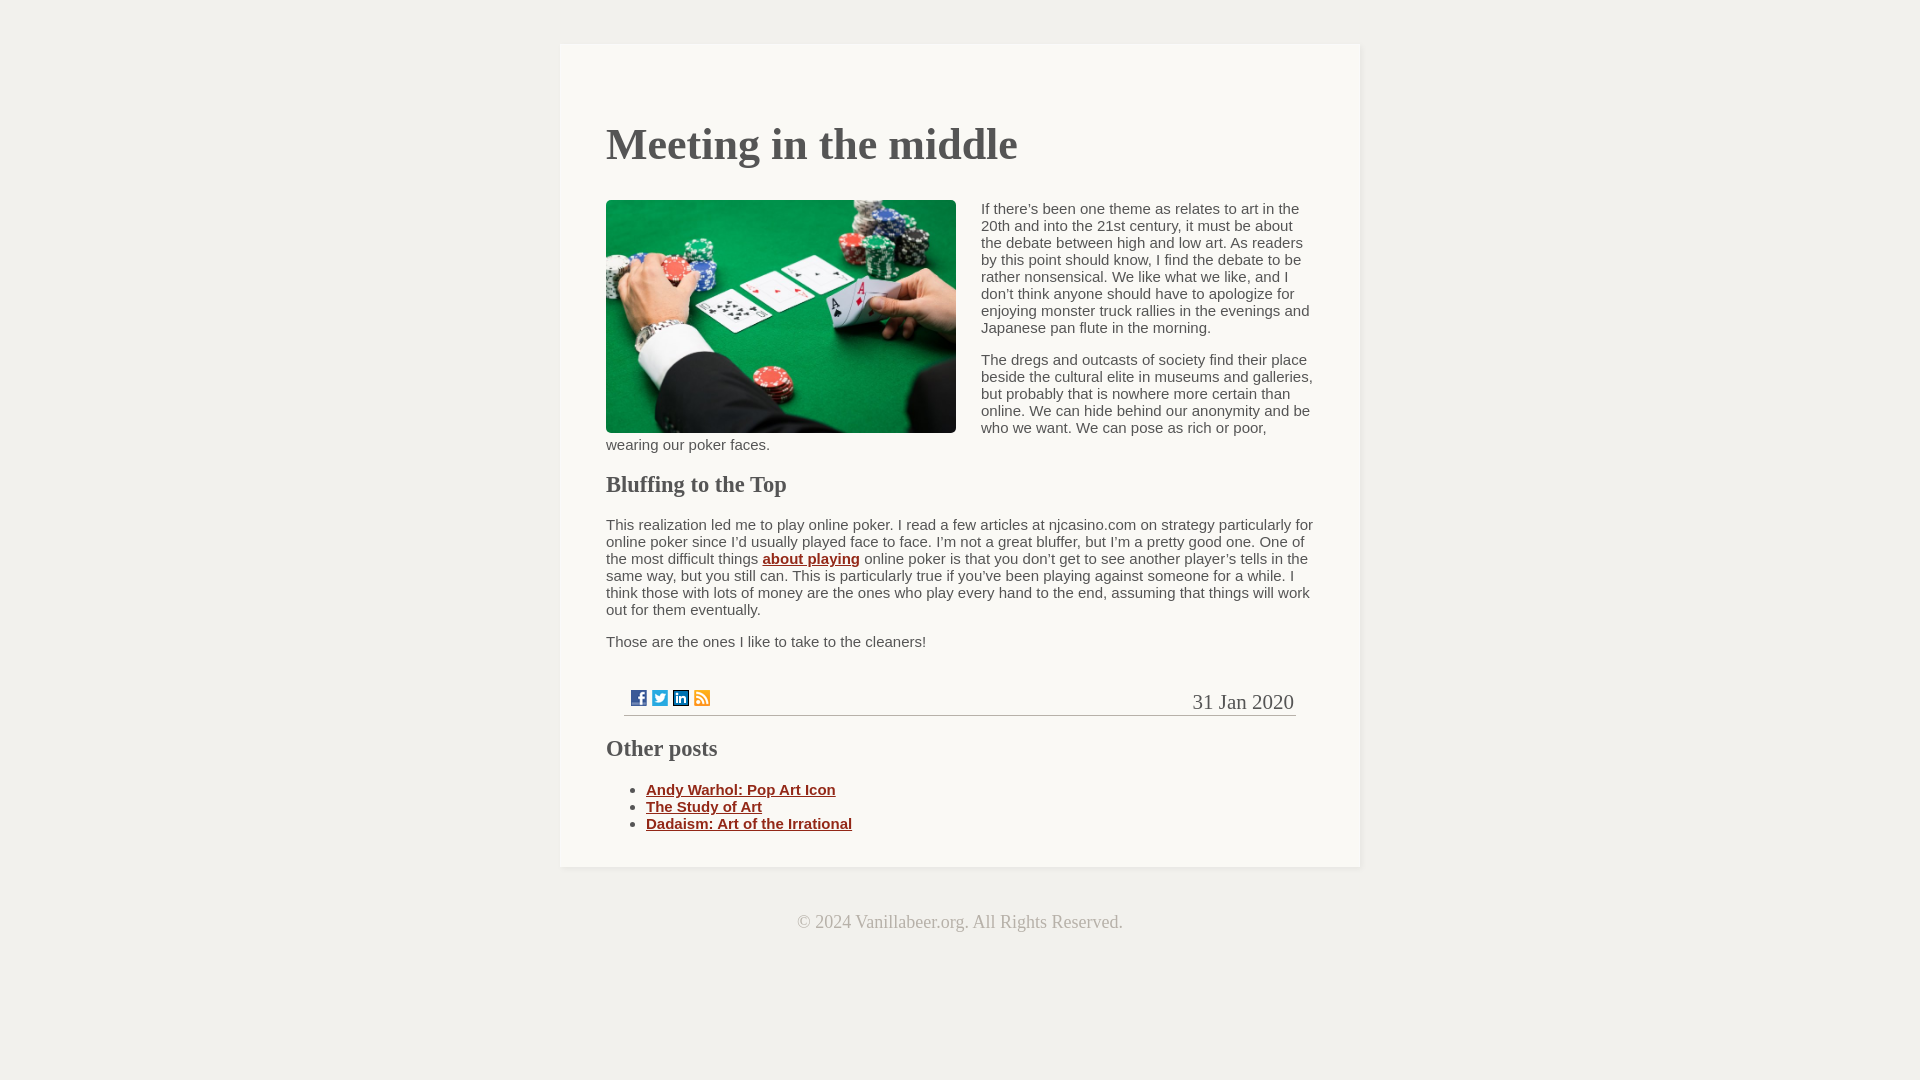 The height and width of the screenshot is (1080, 1920). Describe the element at coordinates (704, 806) in the screenshot. I see `The Study of Art` at that location.